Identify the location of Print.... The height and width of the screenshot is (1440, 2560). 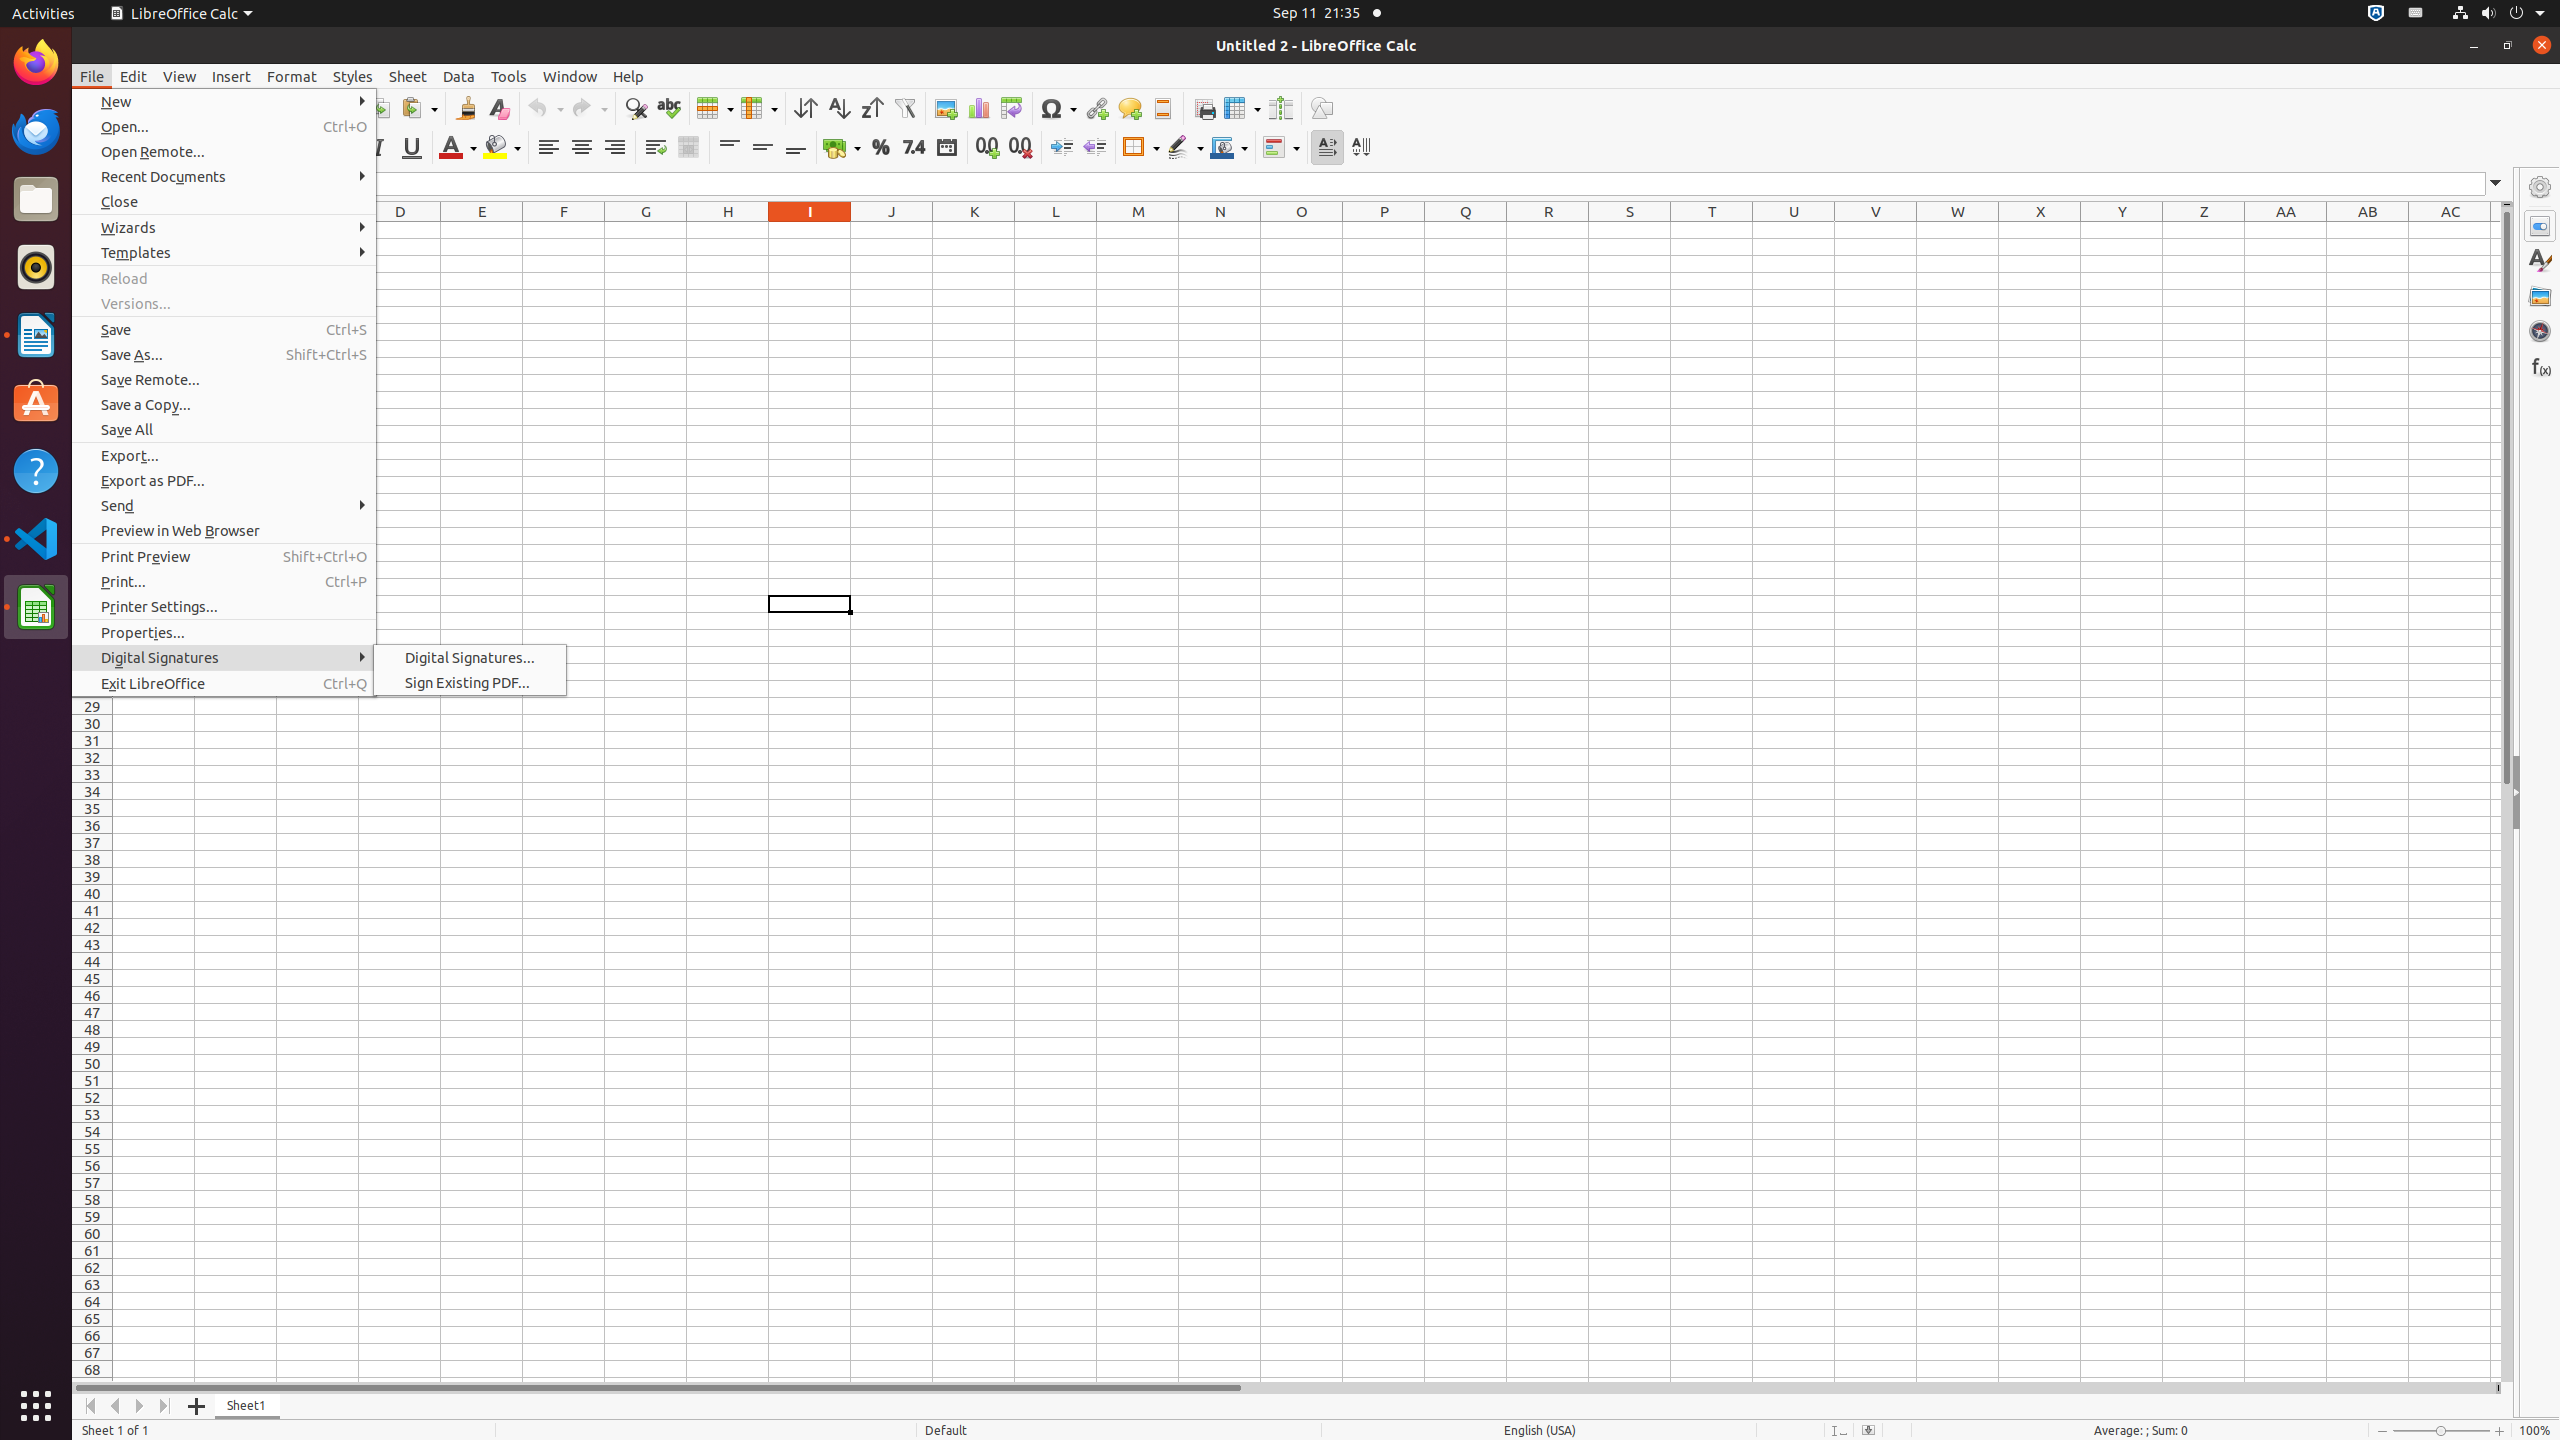
(224, 582).